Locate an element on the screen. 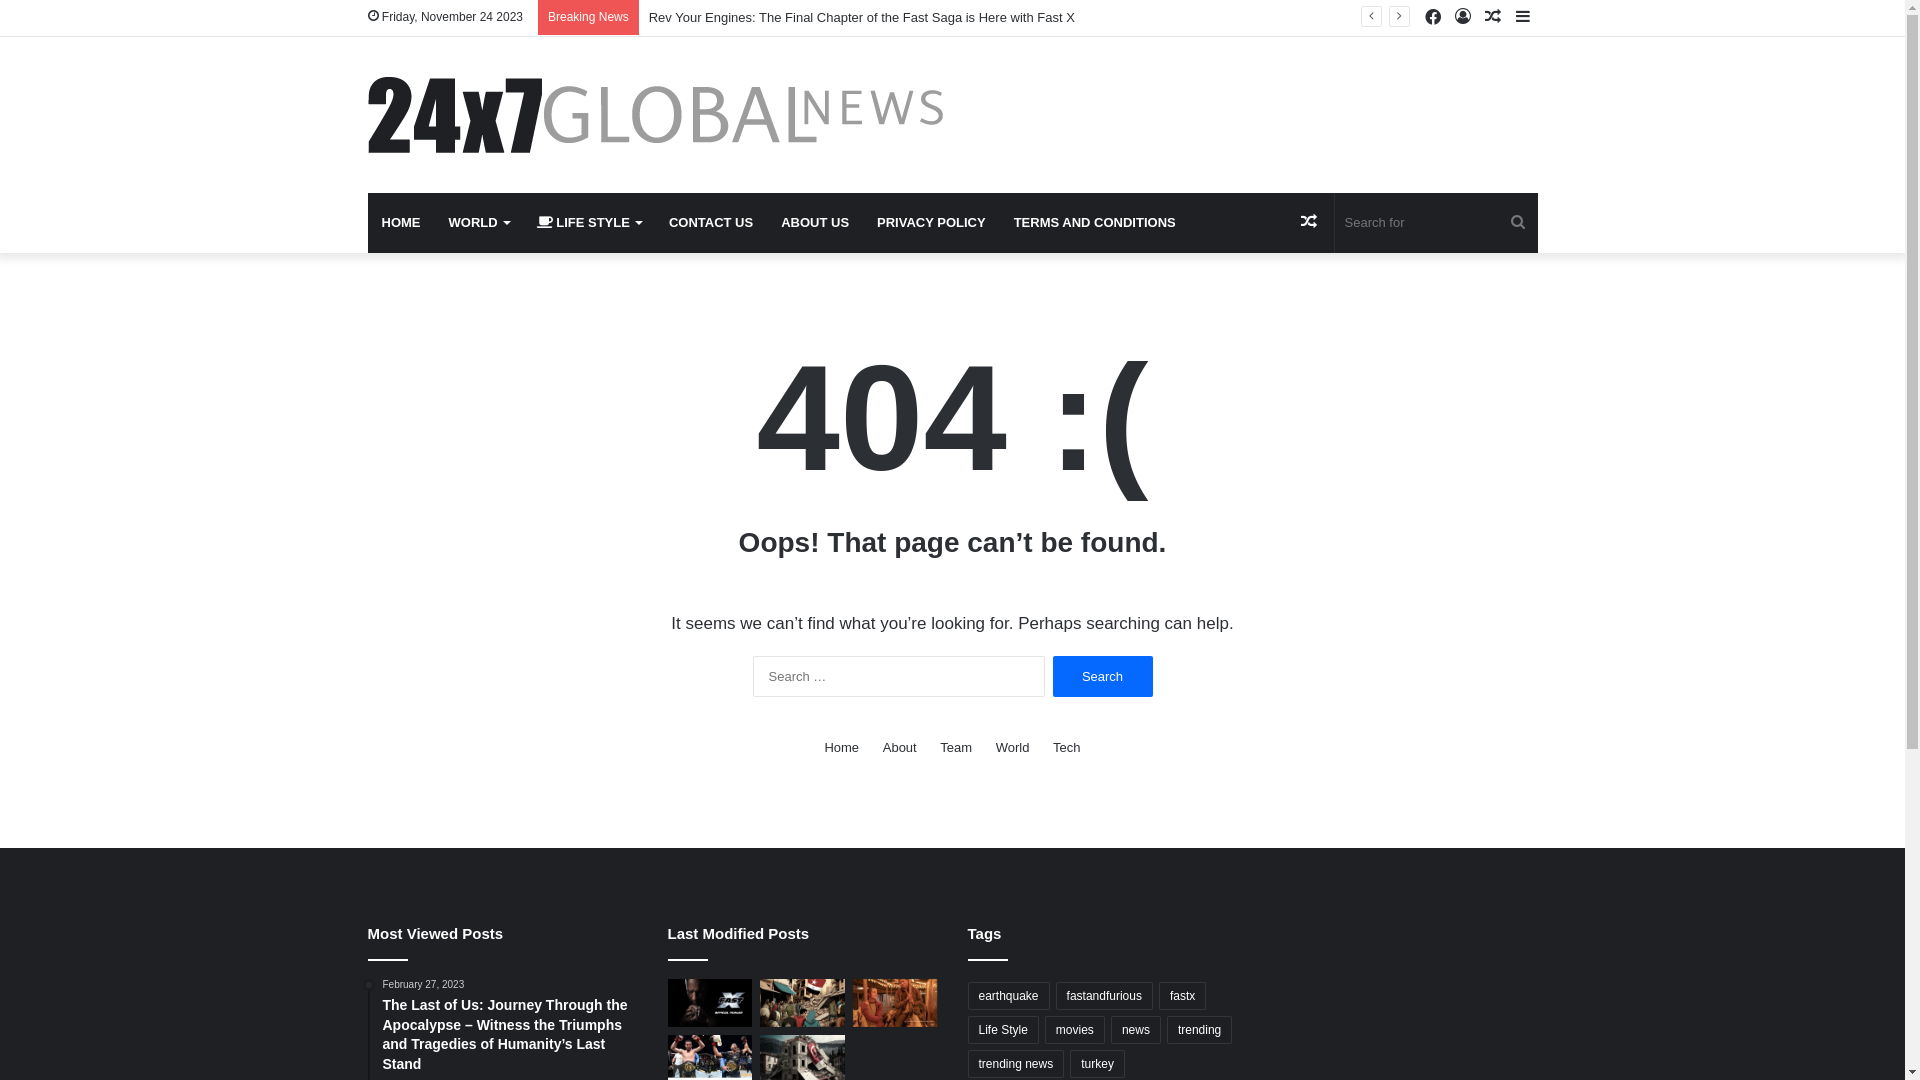 This screenshot has width=1920, height=1080. 24x7 Global News is located at coordinates (656, 115).